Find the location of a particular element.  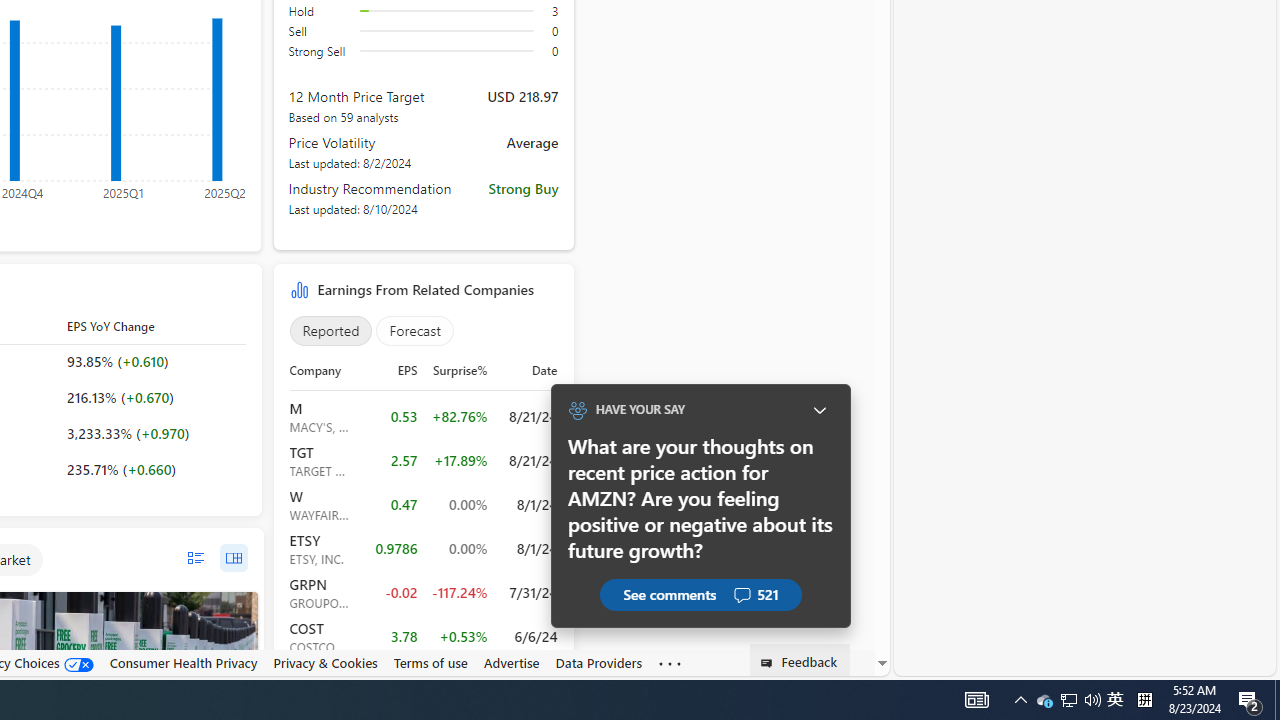

Privacy & Cookies is located at coordinates (324, 663).